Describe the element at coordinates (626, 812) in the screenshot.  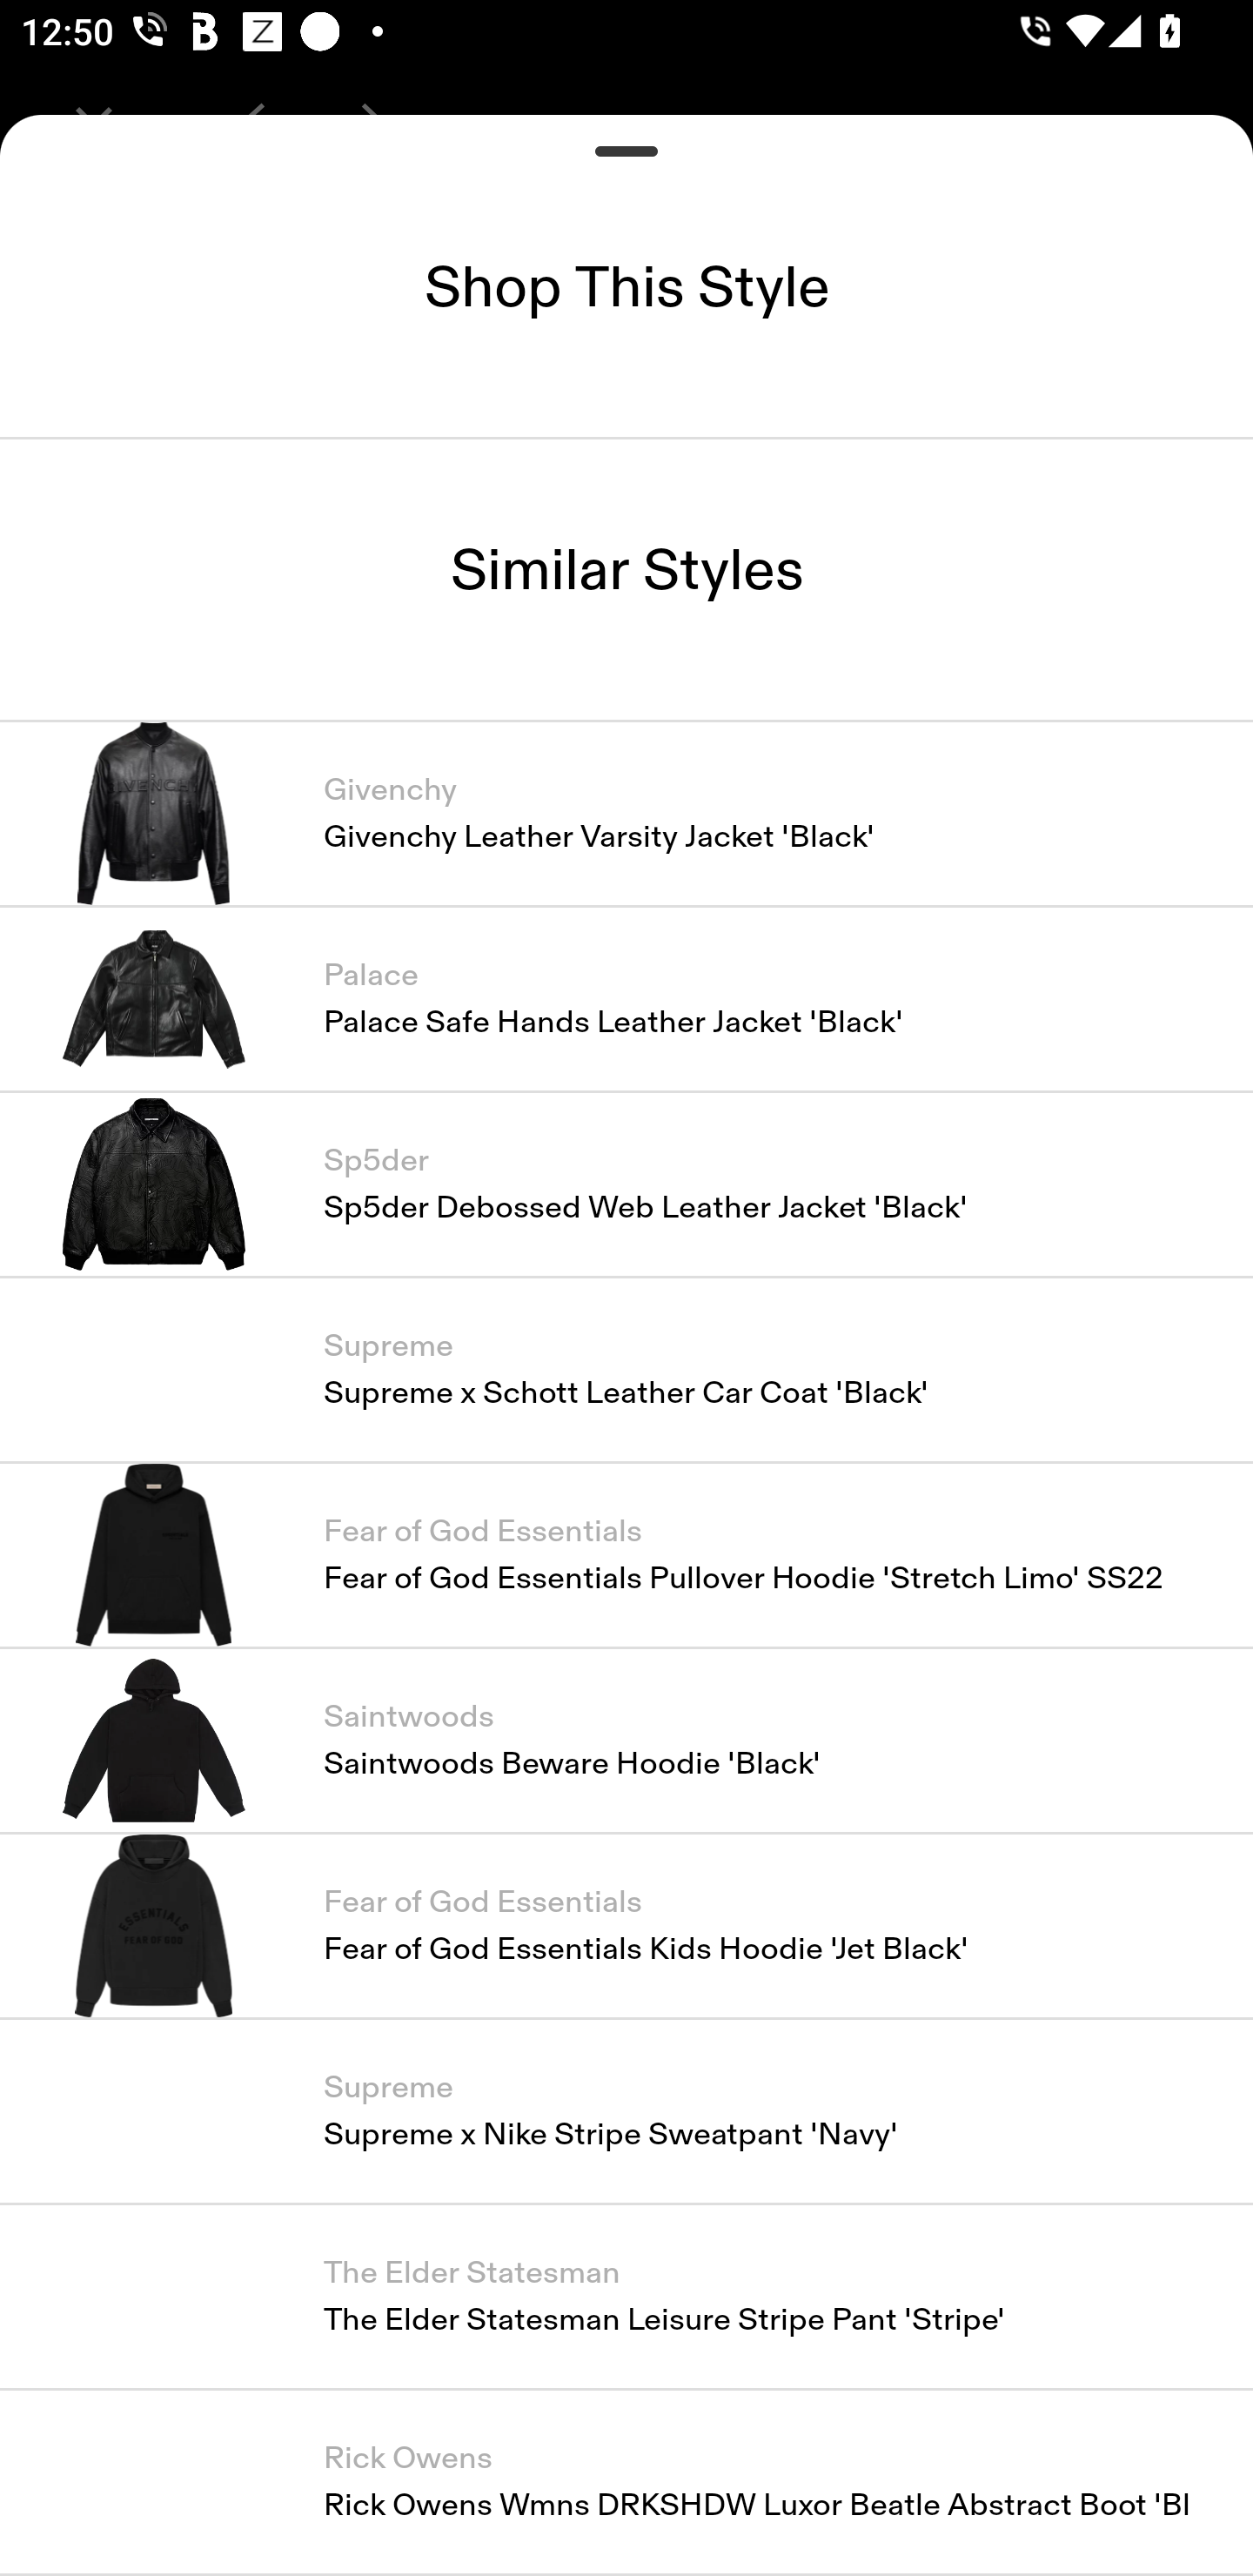
I see `Givenchy Givenchy Leather Varsity Jacket 'Black'` at that location.